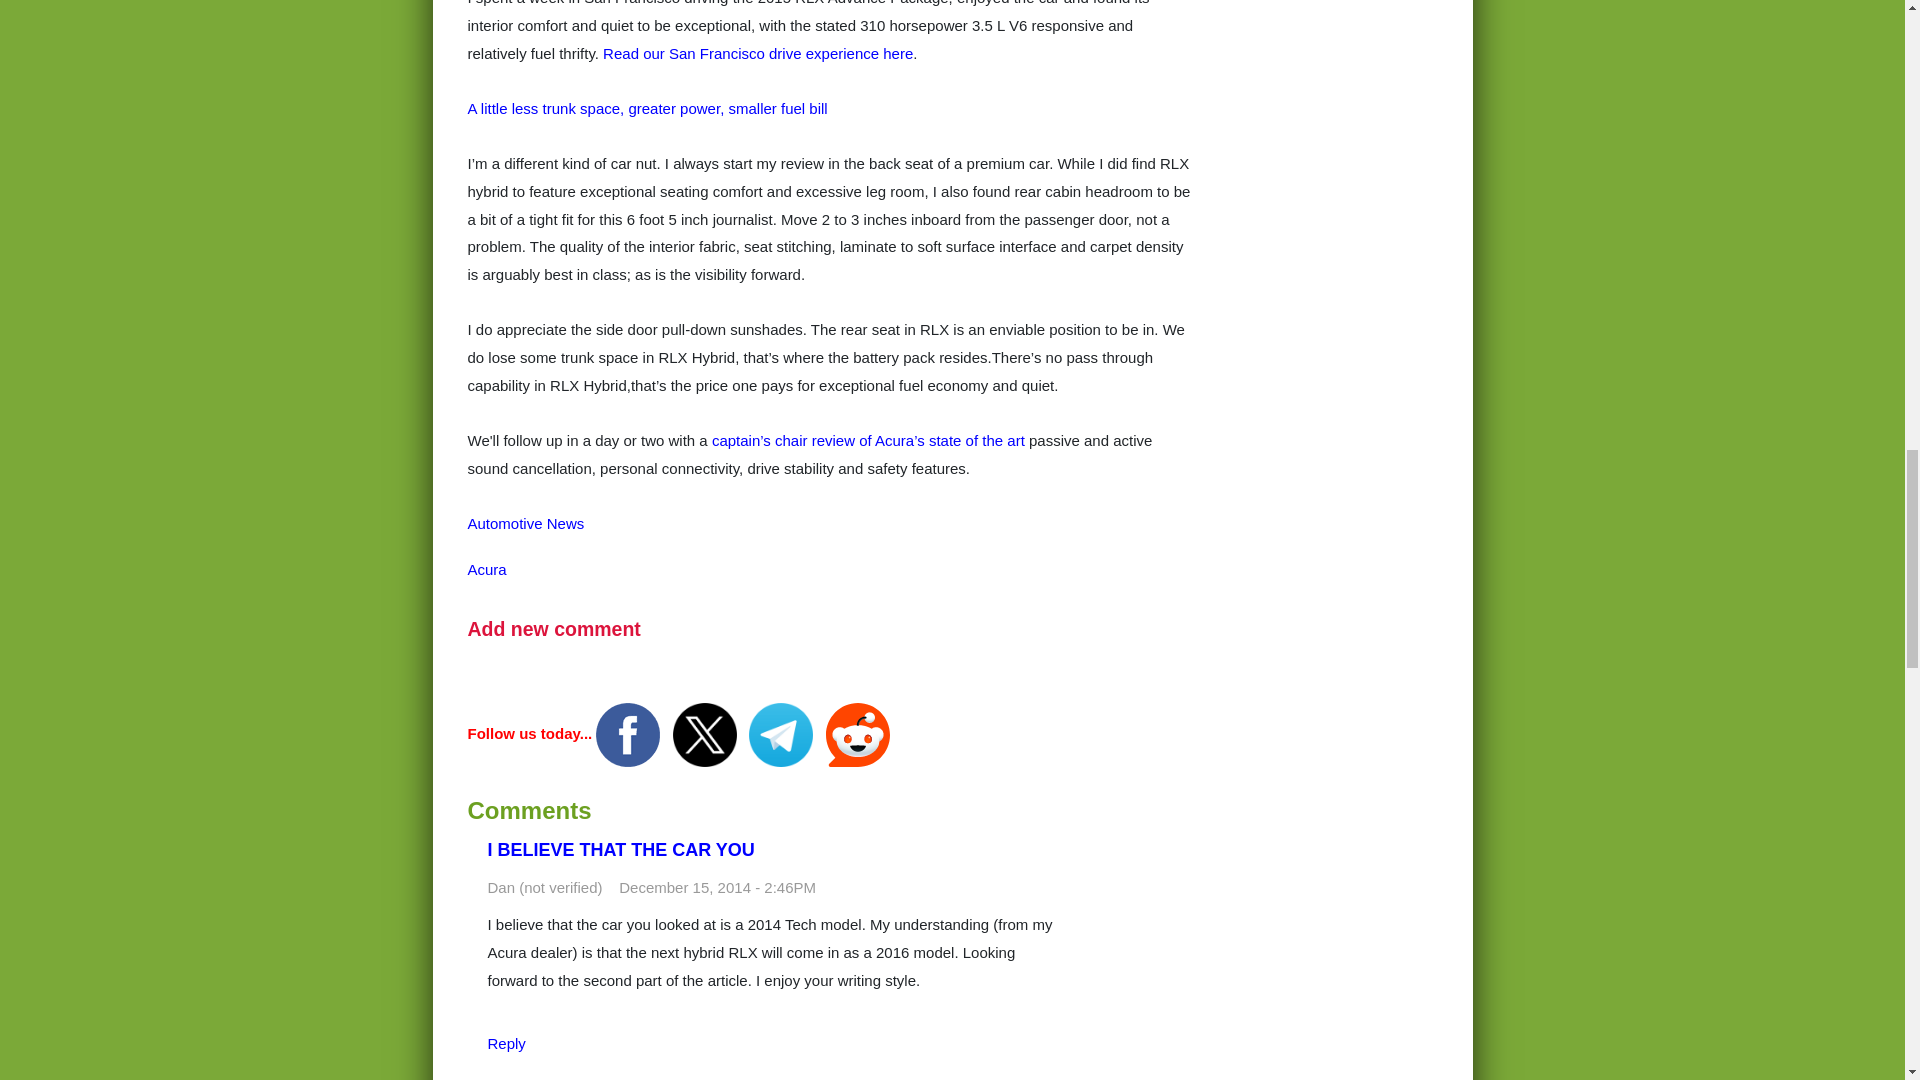  I want to click on Join us on Telegram!, so click(782, 732).